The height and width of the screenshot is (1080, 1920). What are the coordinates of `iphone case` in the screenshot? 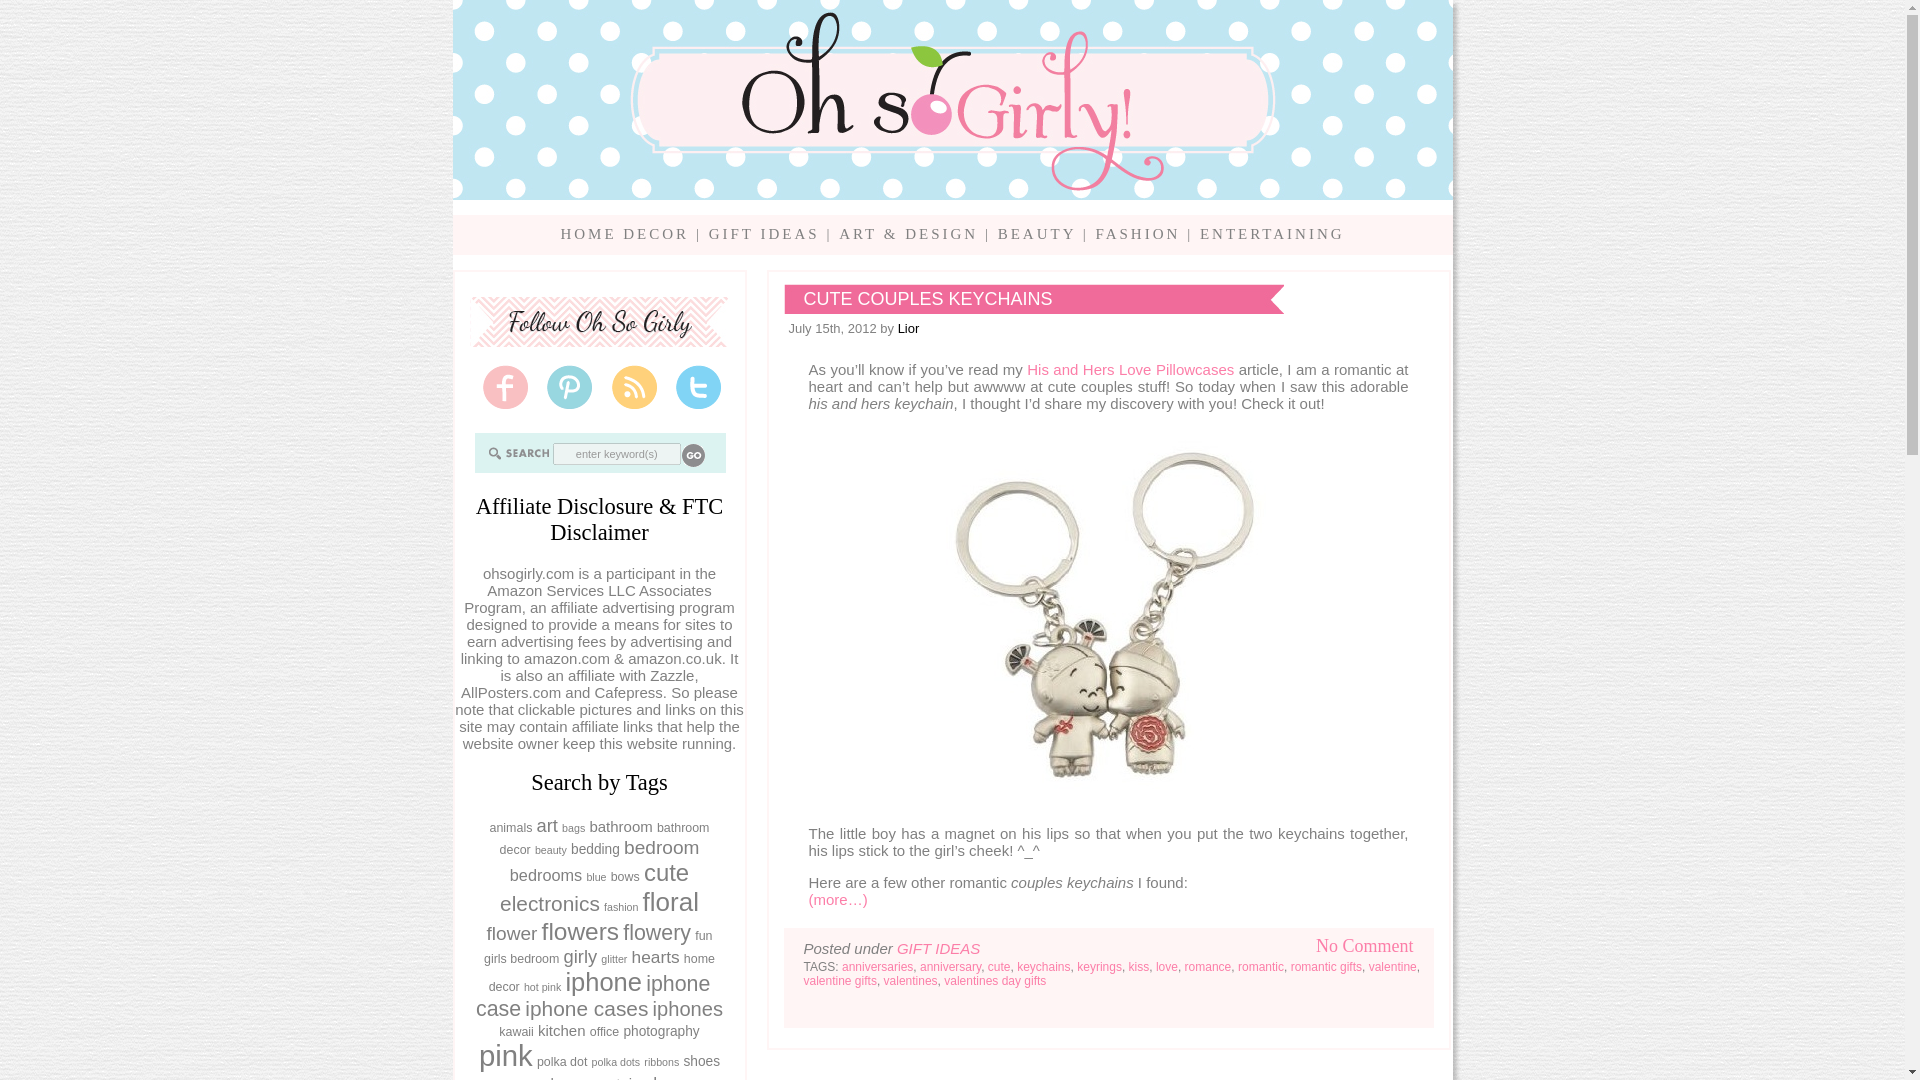 It's located at (593, 996).